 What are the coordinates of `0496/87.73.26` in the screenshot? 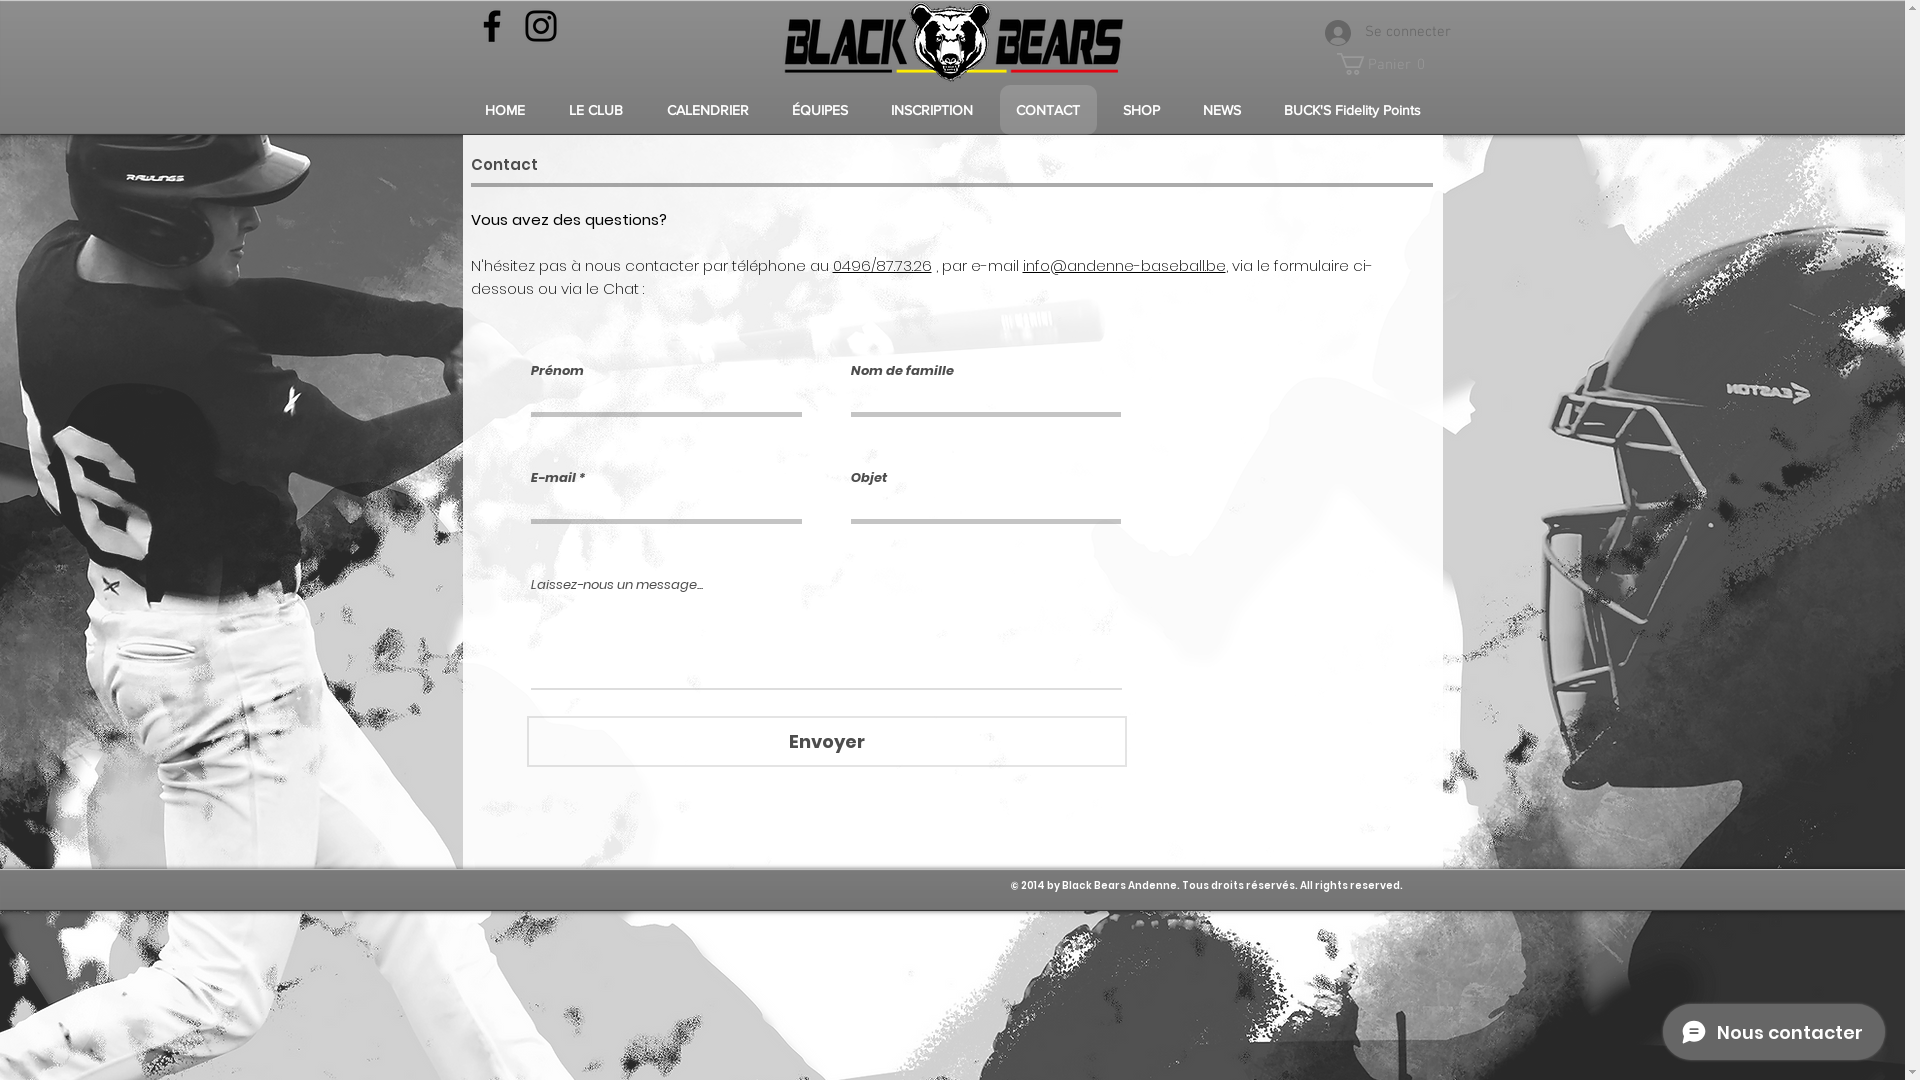 It's located at (882, 266).